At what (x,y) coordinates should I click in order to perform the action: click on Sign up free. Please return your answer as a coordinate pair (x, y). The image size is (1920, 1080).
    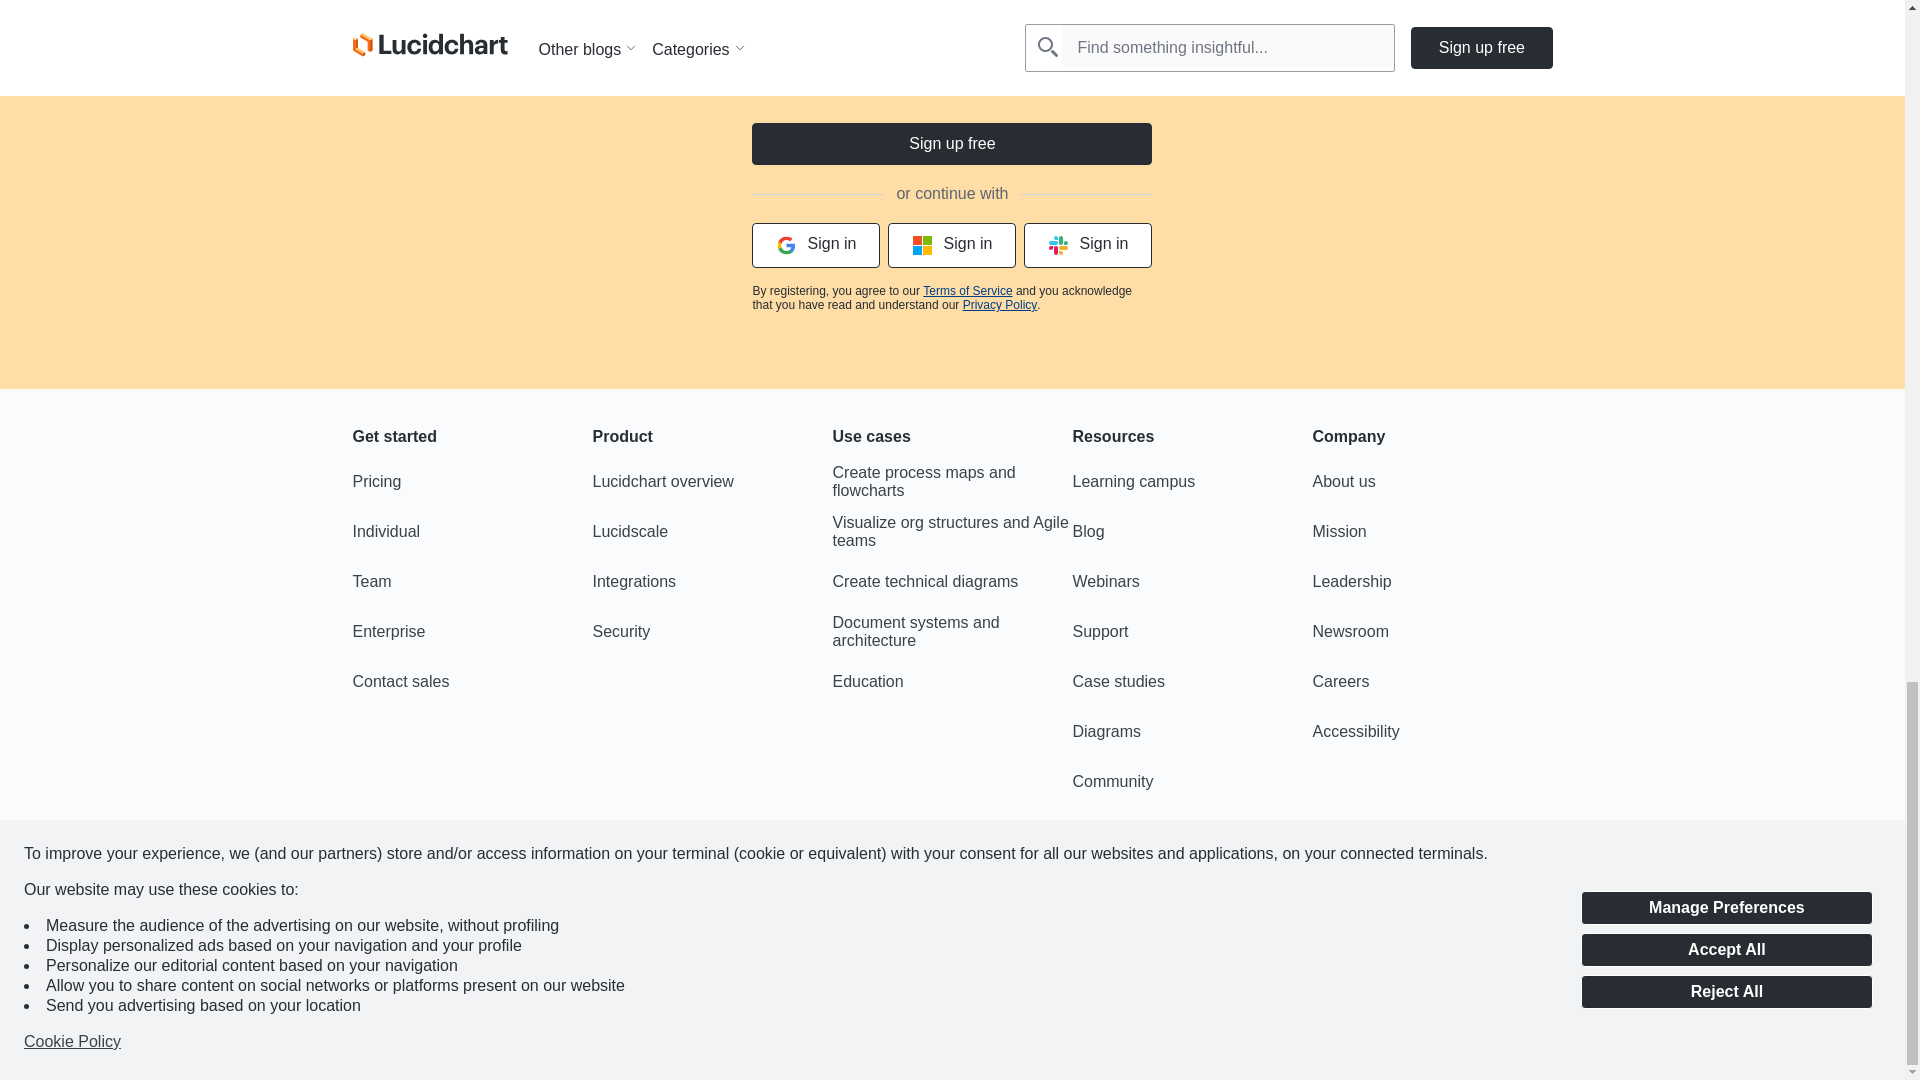
    Looking at the image, I should click on (952, 144).